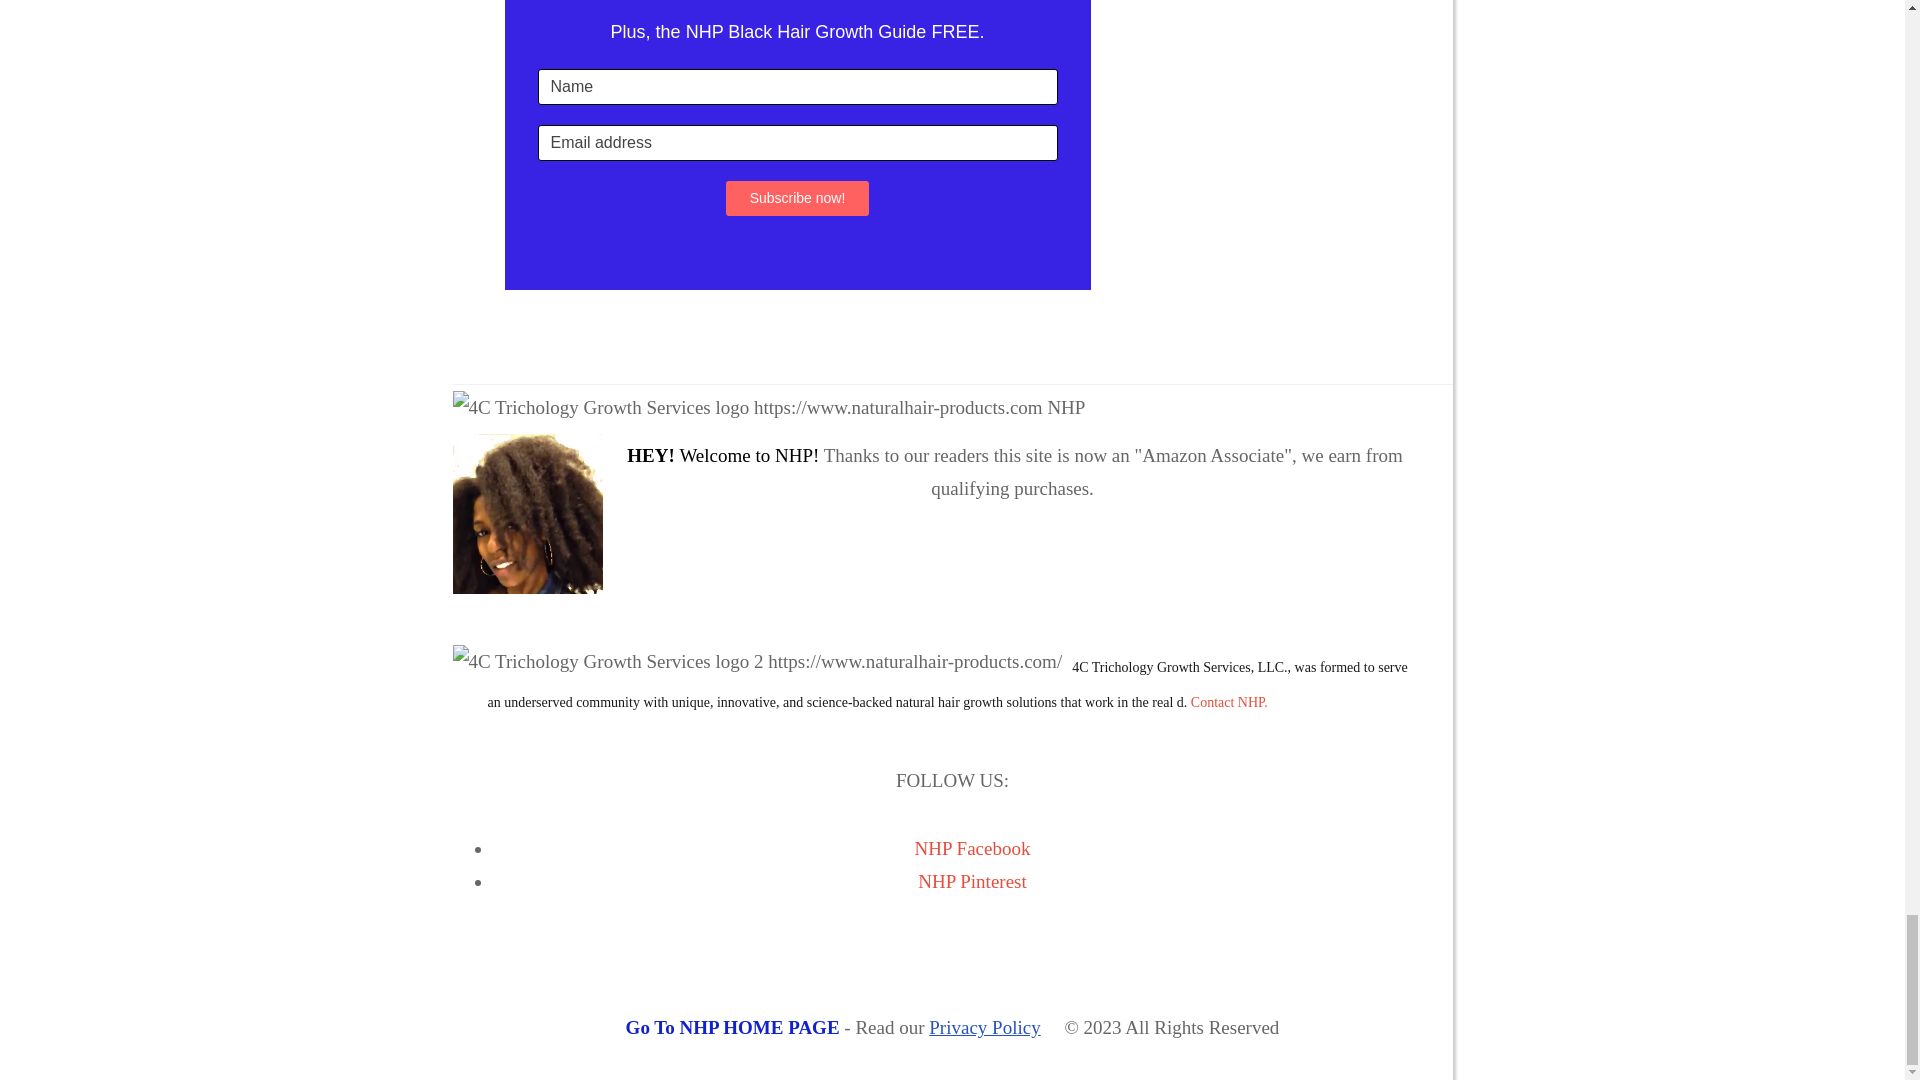 The width and height of the screenshot is (1920, 1080). I want to click on Subscribe now!, so click(797, 198).